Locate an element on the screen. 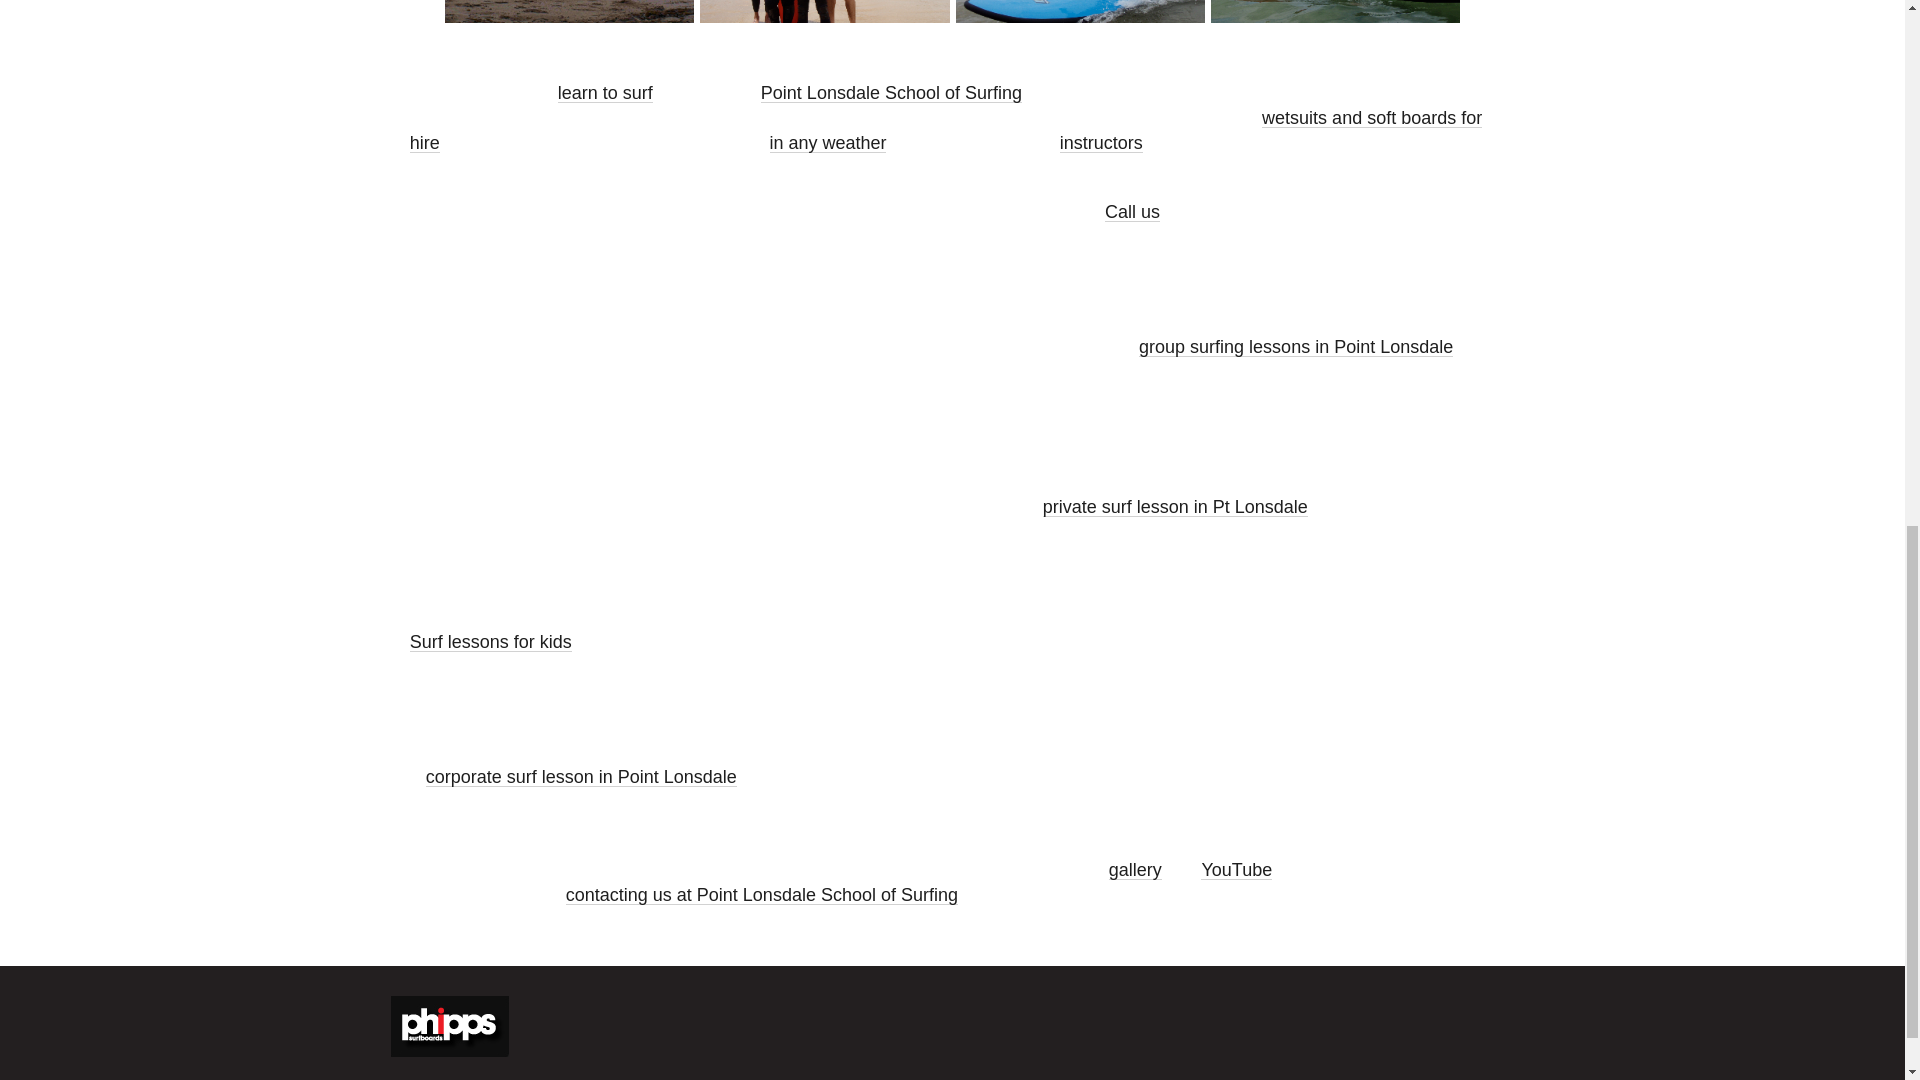 The height and width of the screenshot is (1080, 1920). KIDS is located at coordinates (1080, 18).